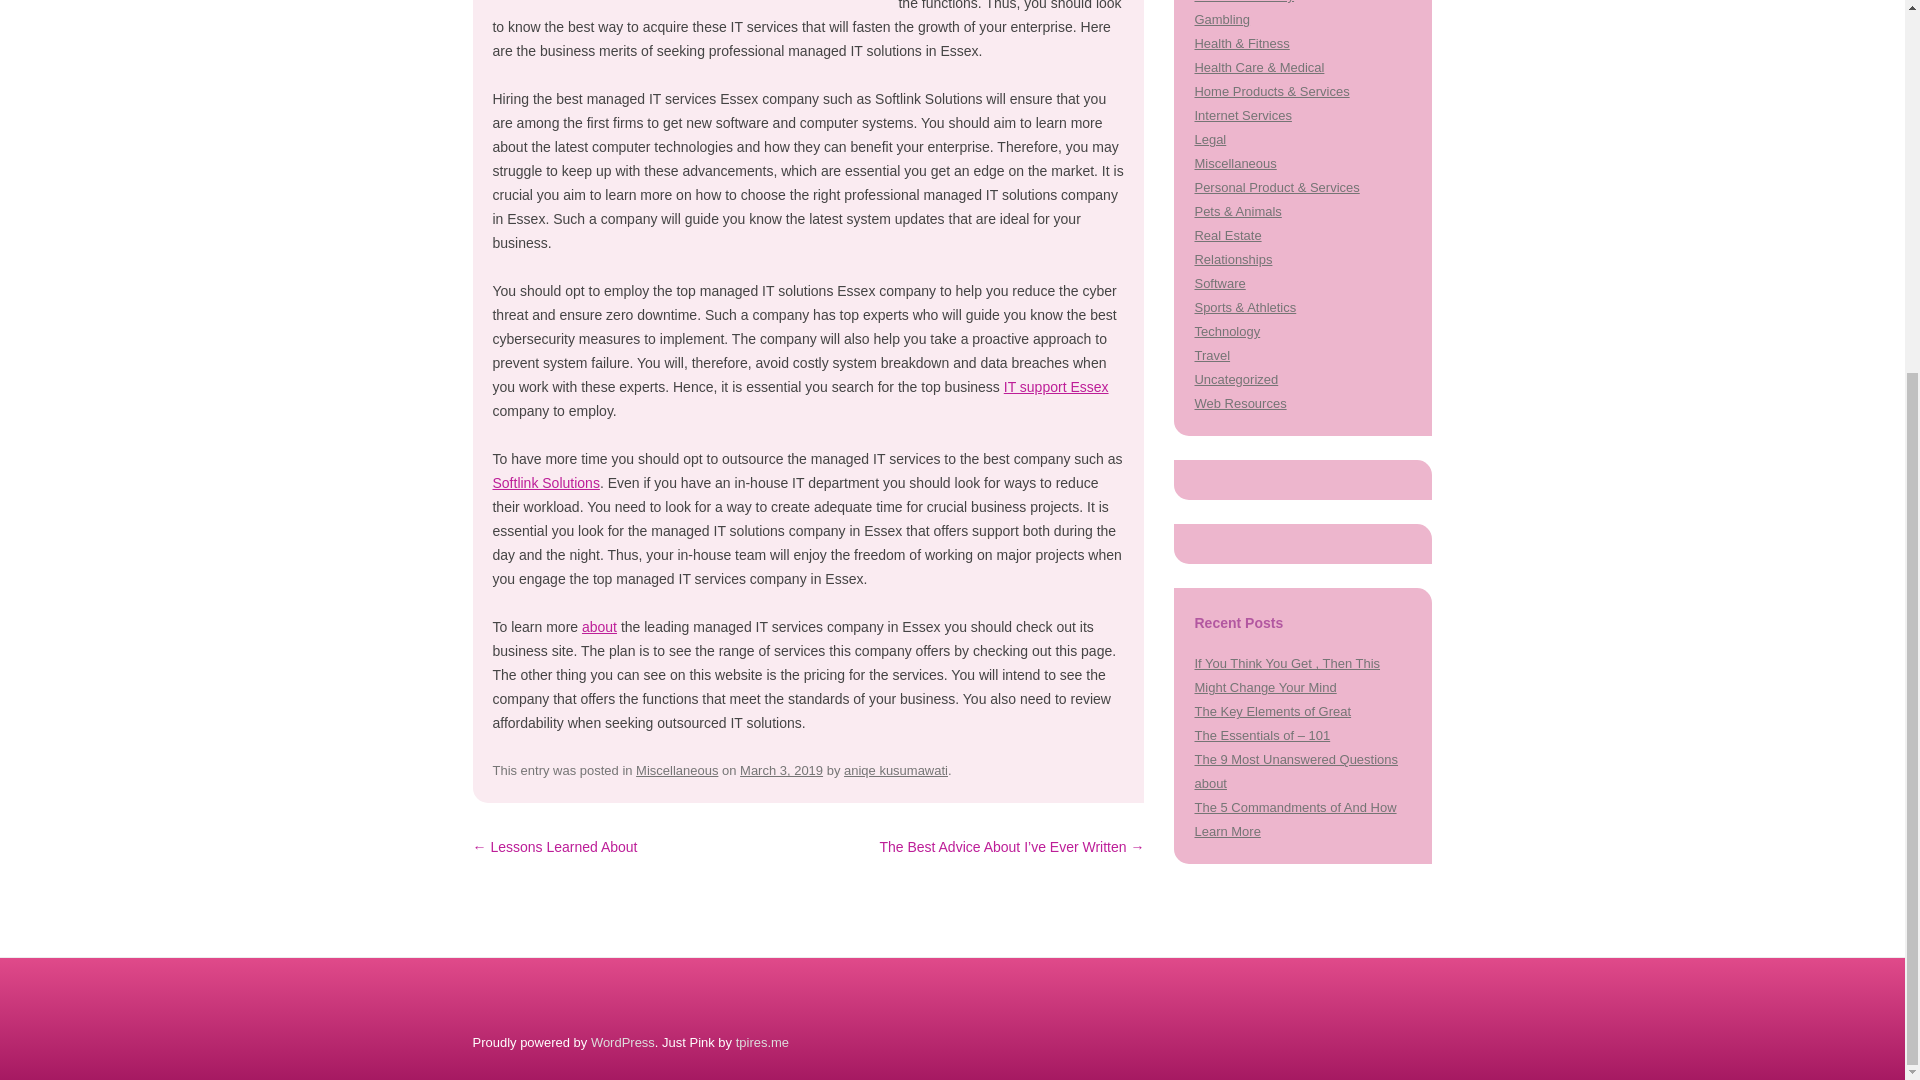 Image resolution: width=1920 pixels, height=1080 pixels. What do you see at coordinates (1056, 387) in the screenshot?
I see `IT support Essex` at bounding box center [1056, 387].